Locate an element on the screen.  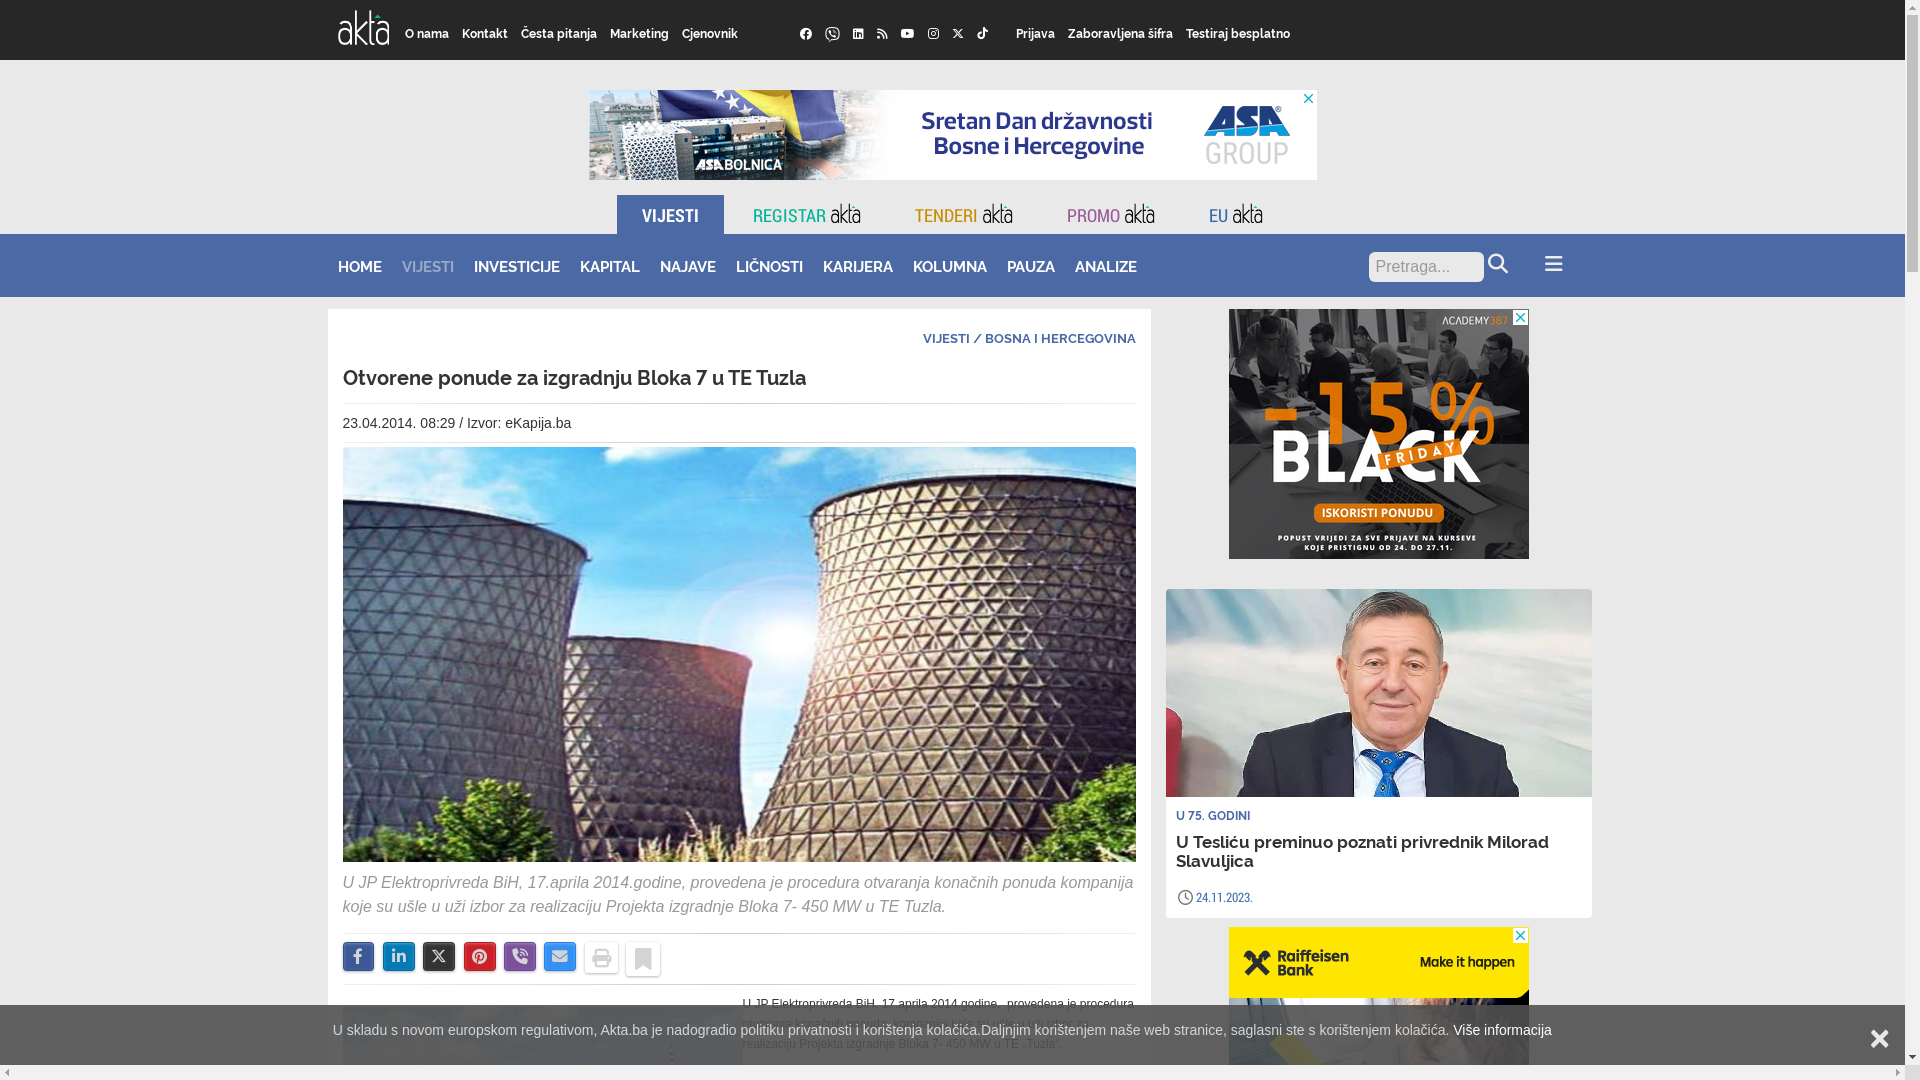
NAJAVE is located at coordinates (688, 266).